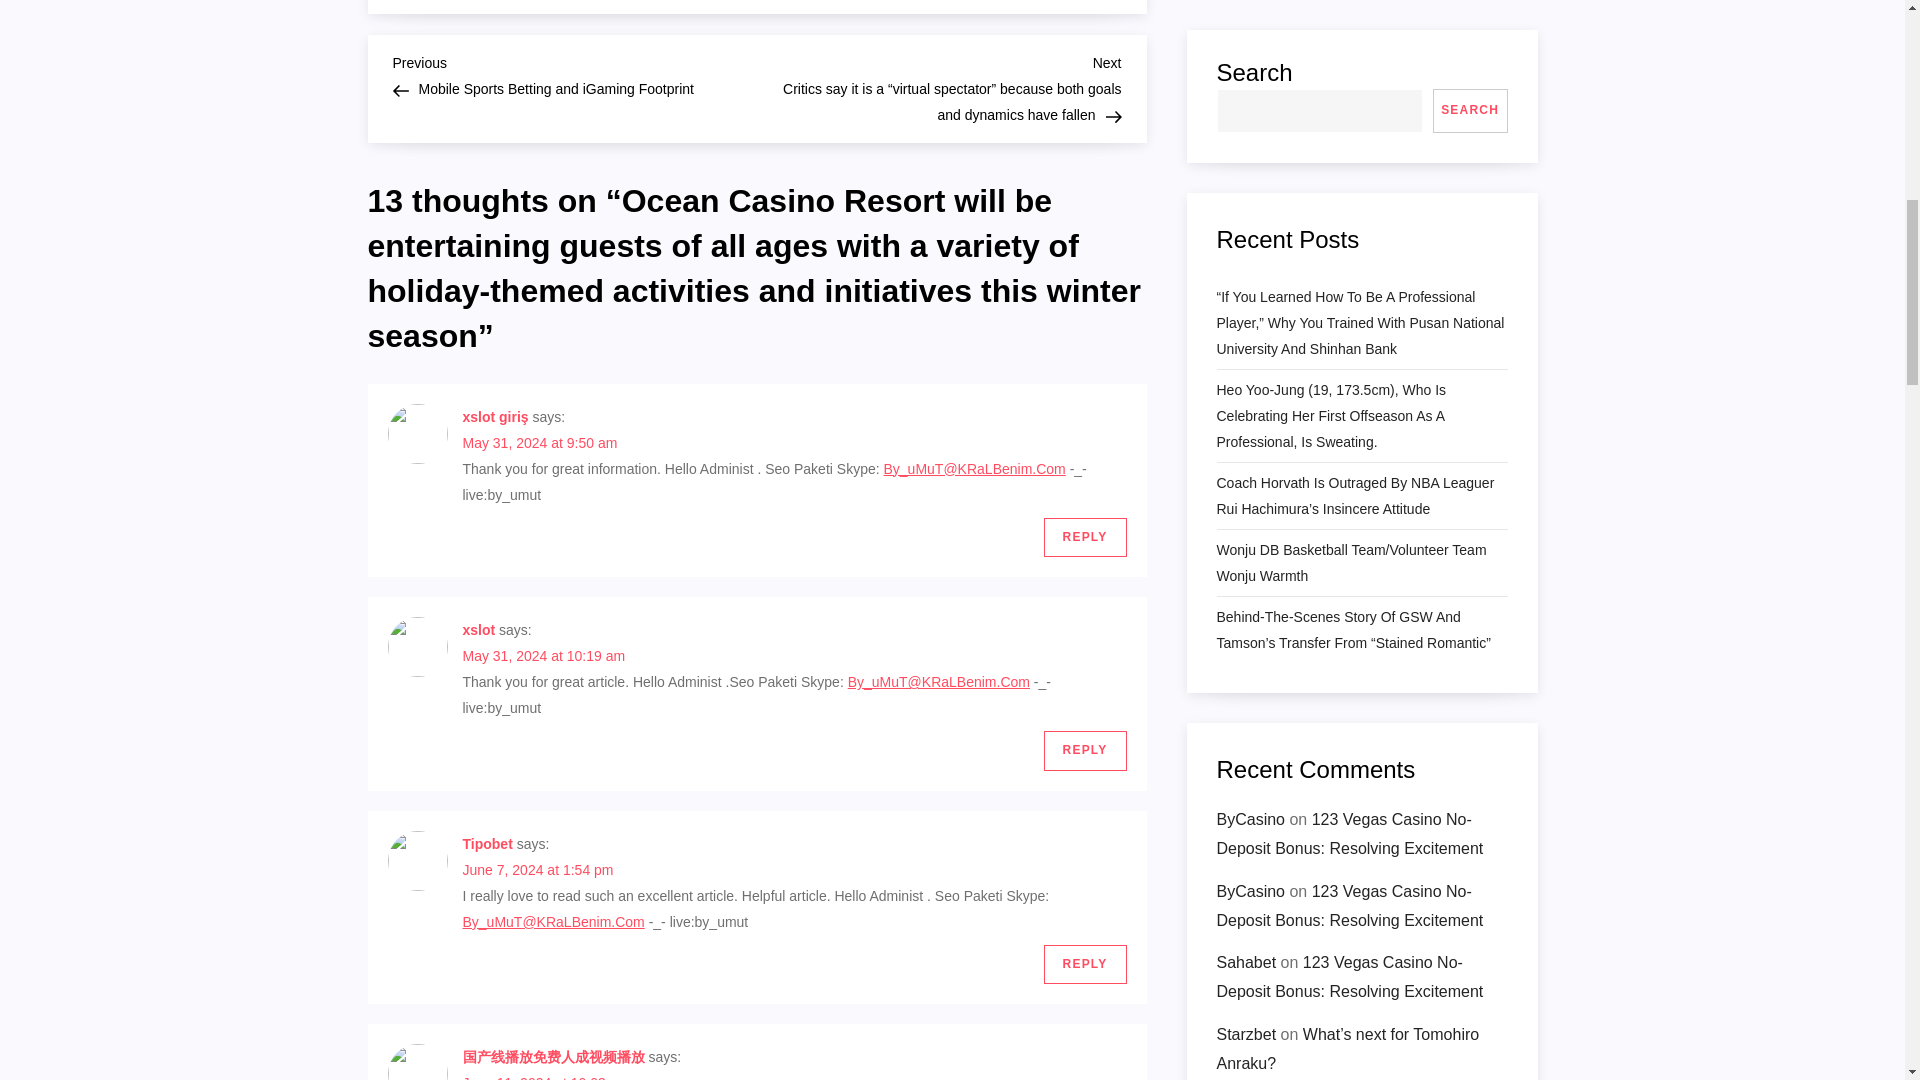 The width and height of the screenshot is (1920, 1080). What do you see at coordinates (537, 870) in the screenshot?
I see `June 7, 2024 at 1:54 pm` at bounding box center [537, 870].